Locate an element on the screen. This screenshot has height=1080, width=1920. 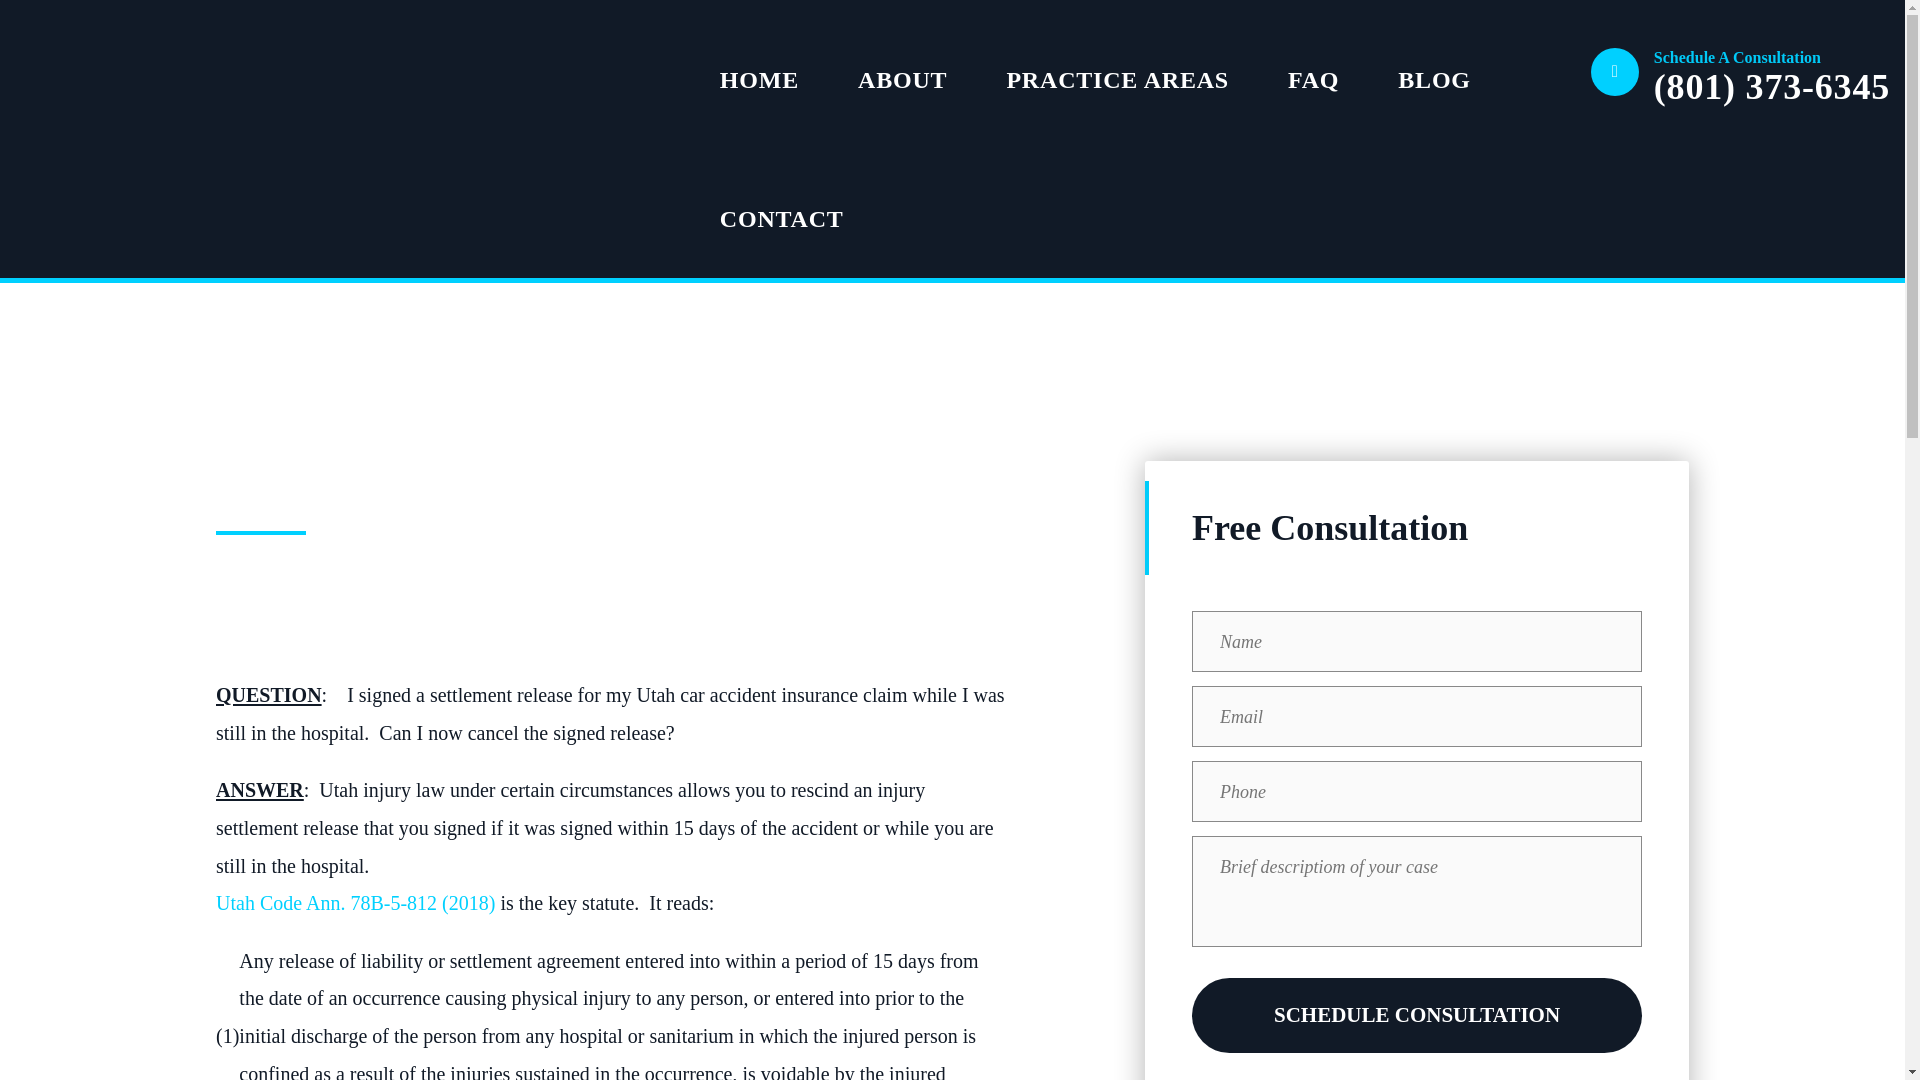
CONTACT is located at coordinates (782, 208).